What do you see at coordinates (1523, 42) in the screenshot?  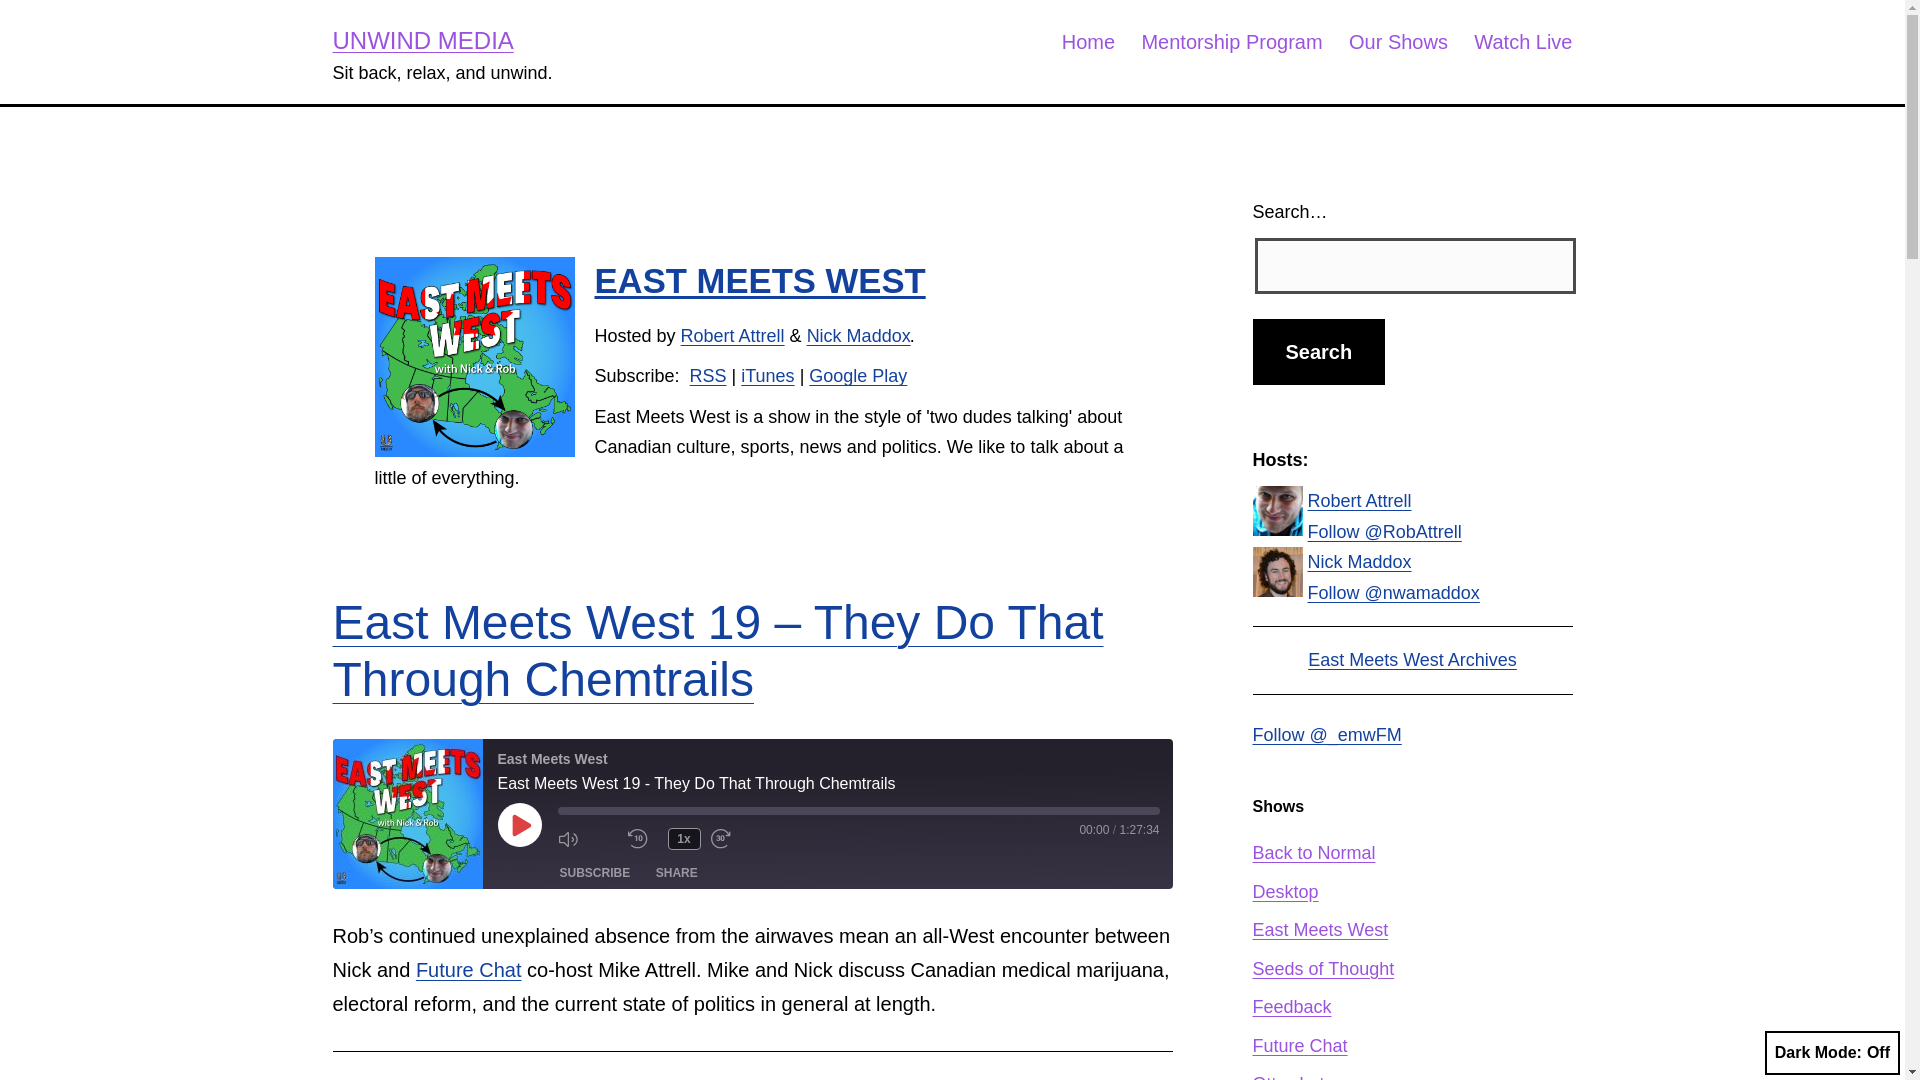 I see `Watch Live` at bounding box center [1523, 42].